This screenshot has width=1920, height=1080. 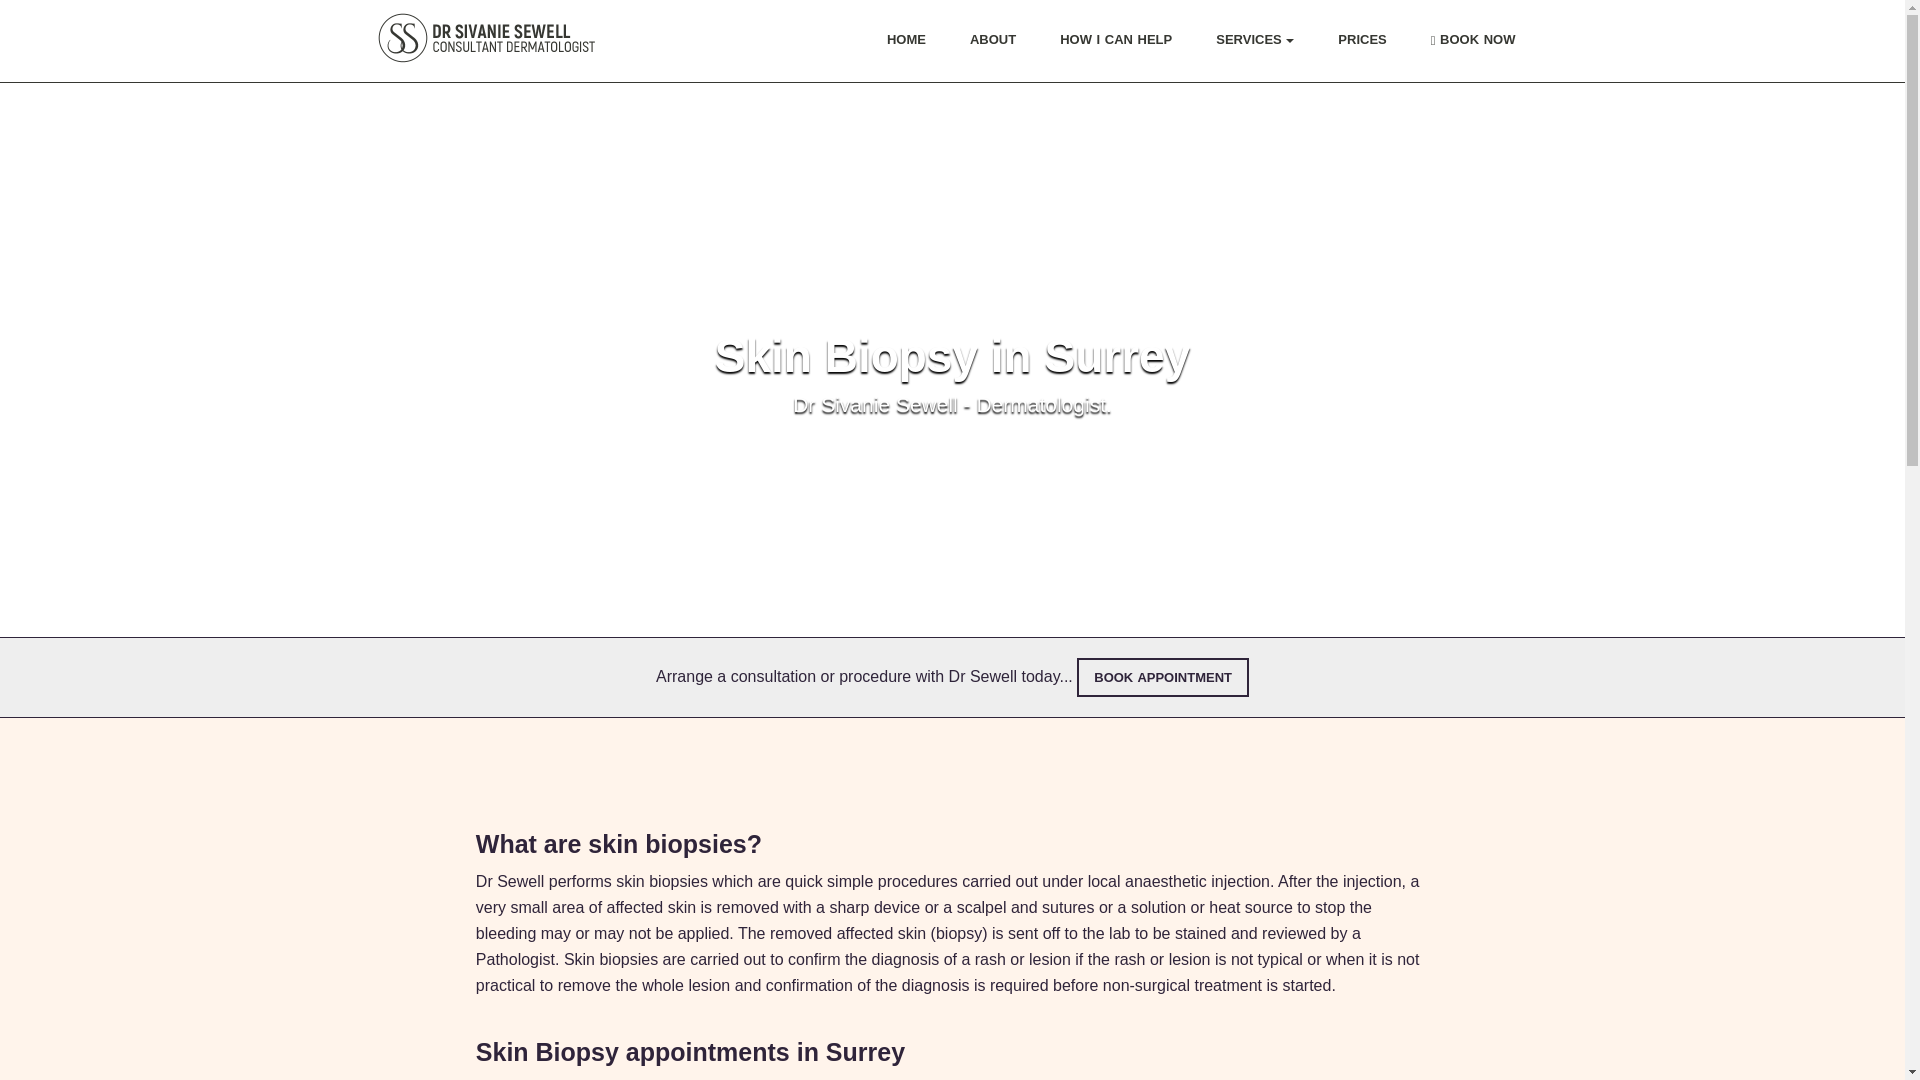 I want to click on HOW I CAN HELP, so click(x=1115, y=40).